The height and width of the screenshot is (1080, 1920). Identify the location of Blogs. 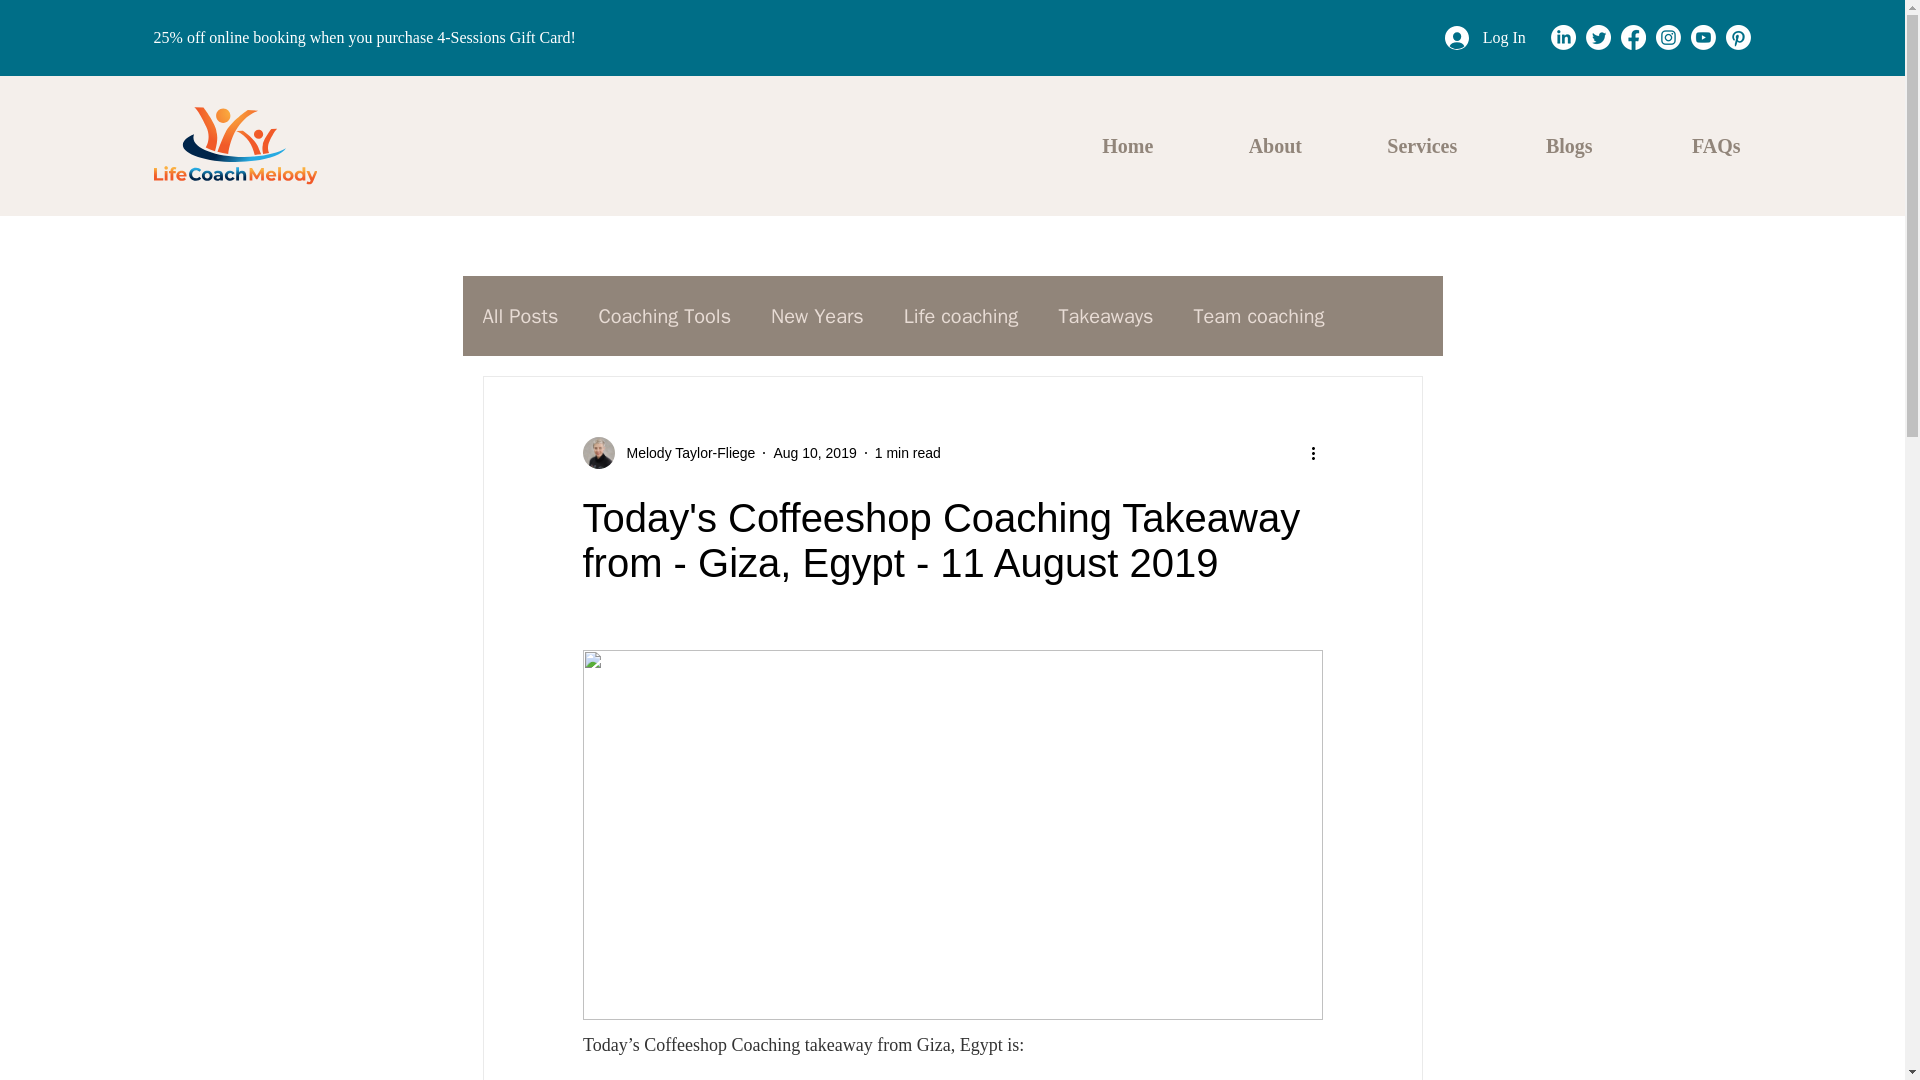
(1569, 145).